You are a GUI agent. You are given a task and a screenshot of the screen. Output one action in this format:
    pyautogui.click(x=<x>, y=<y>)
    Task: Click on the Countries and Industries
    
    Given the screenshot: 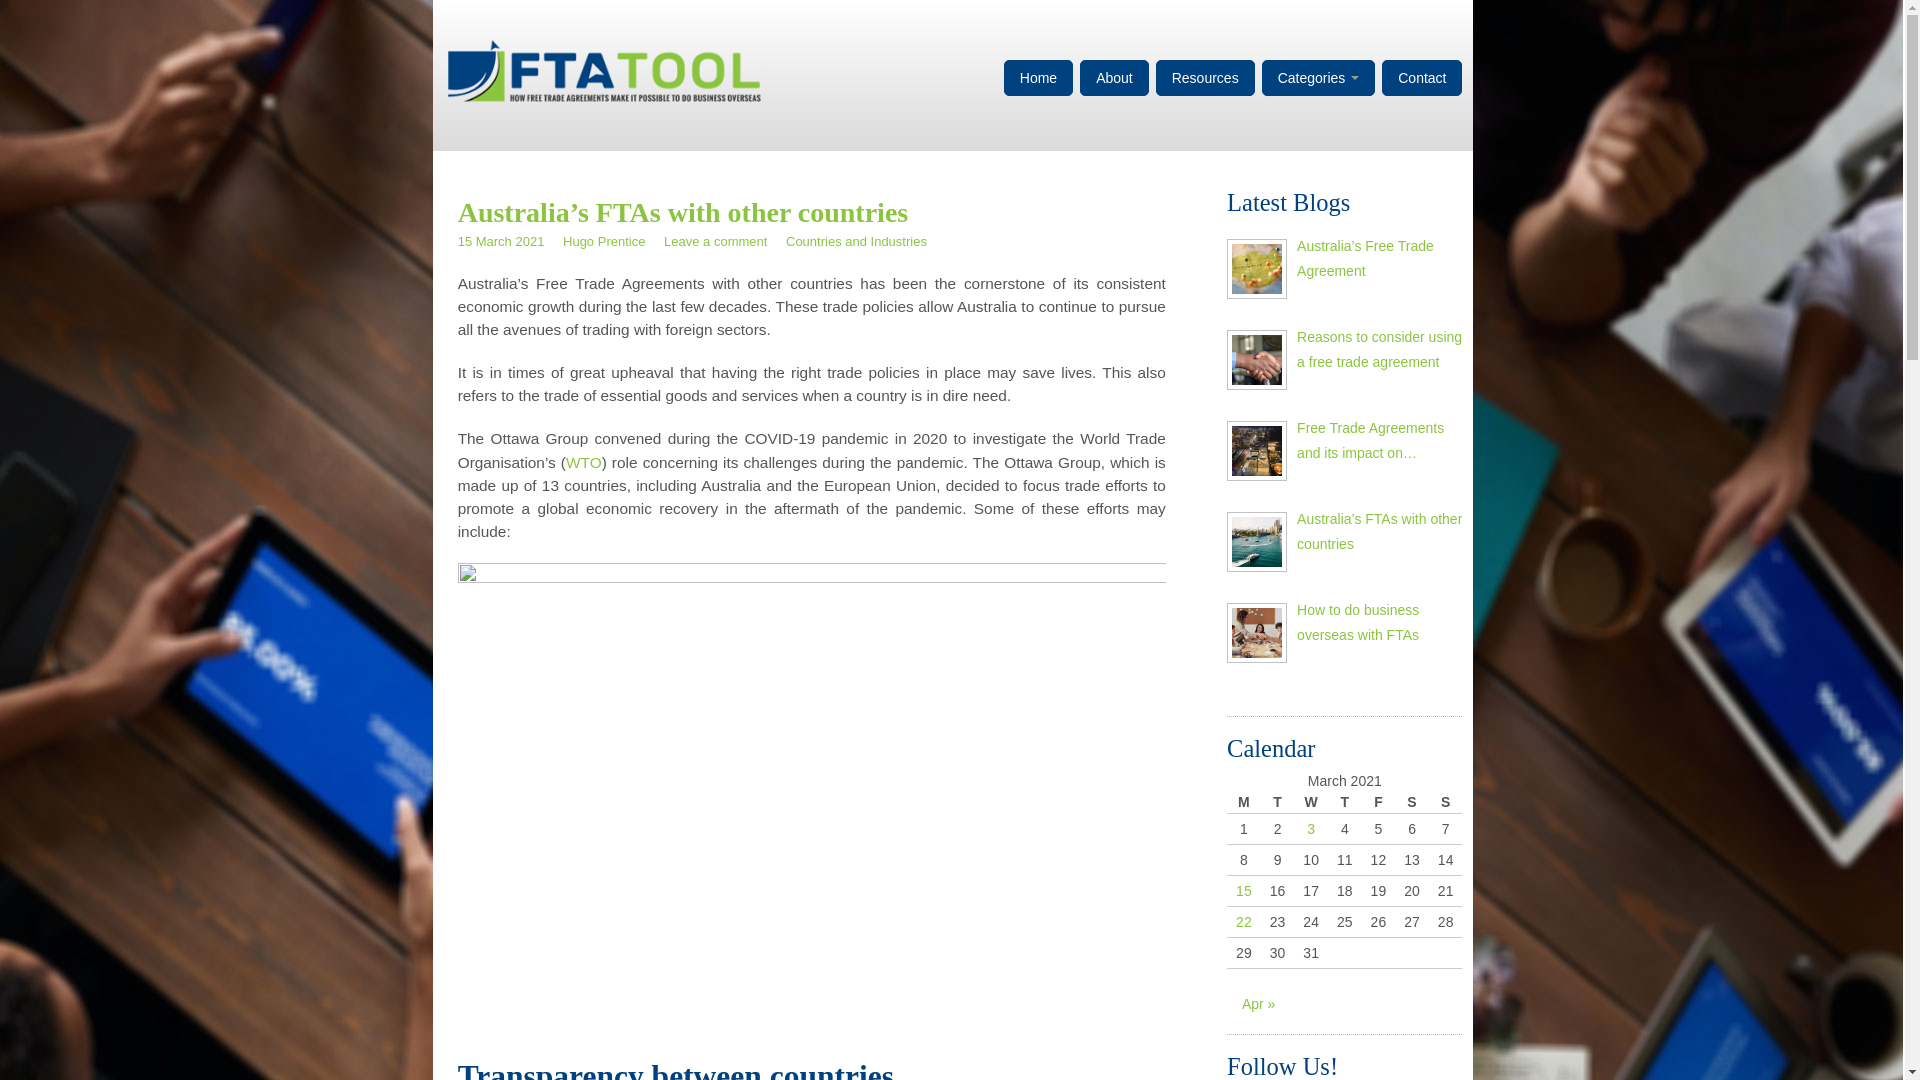 What is the action you would take?
    pyautogui.click(x=856, y=242)
    